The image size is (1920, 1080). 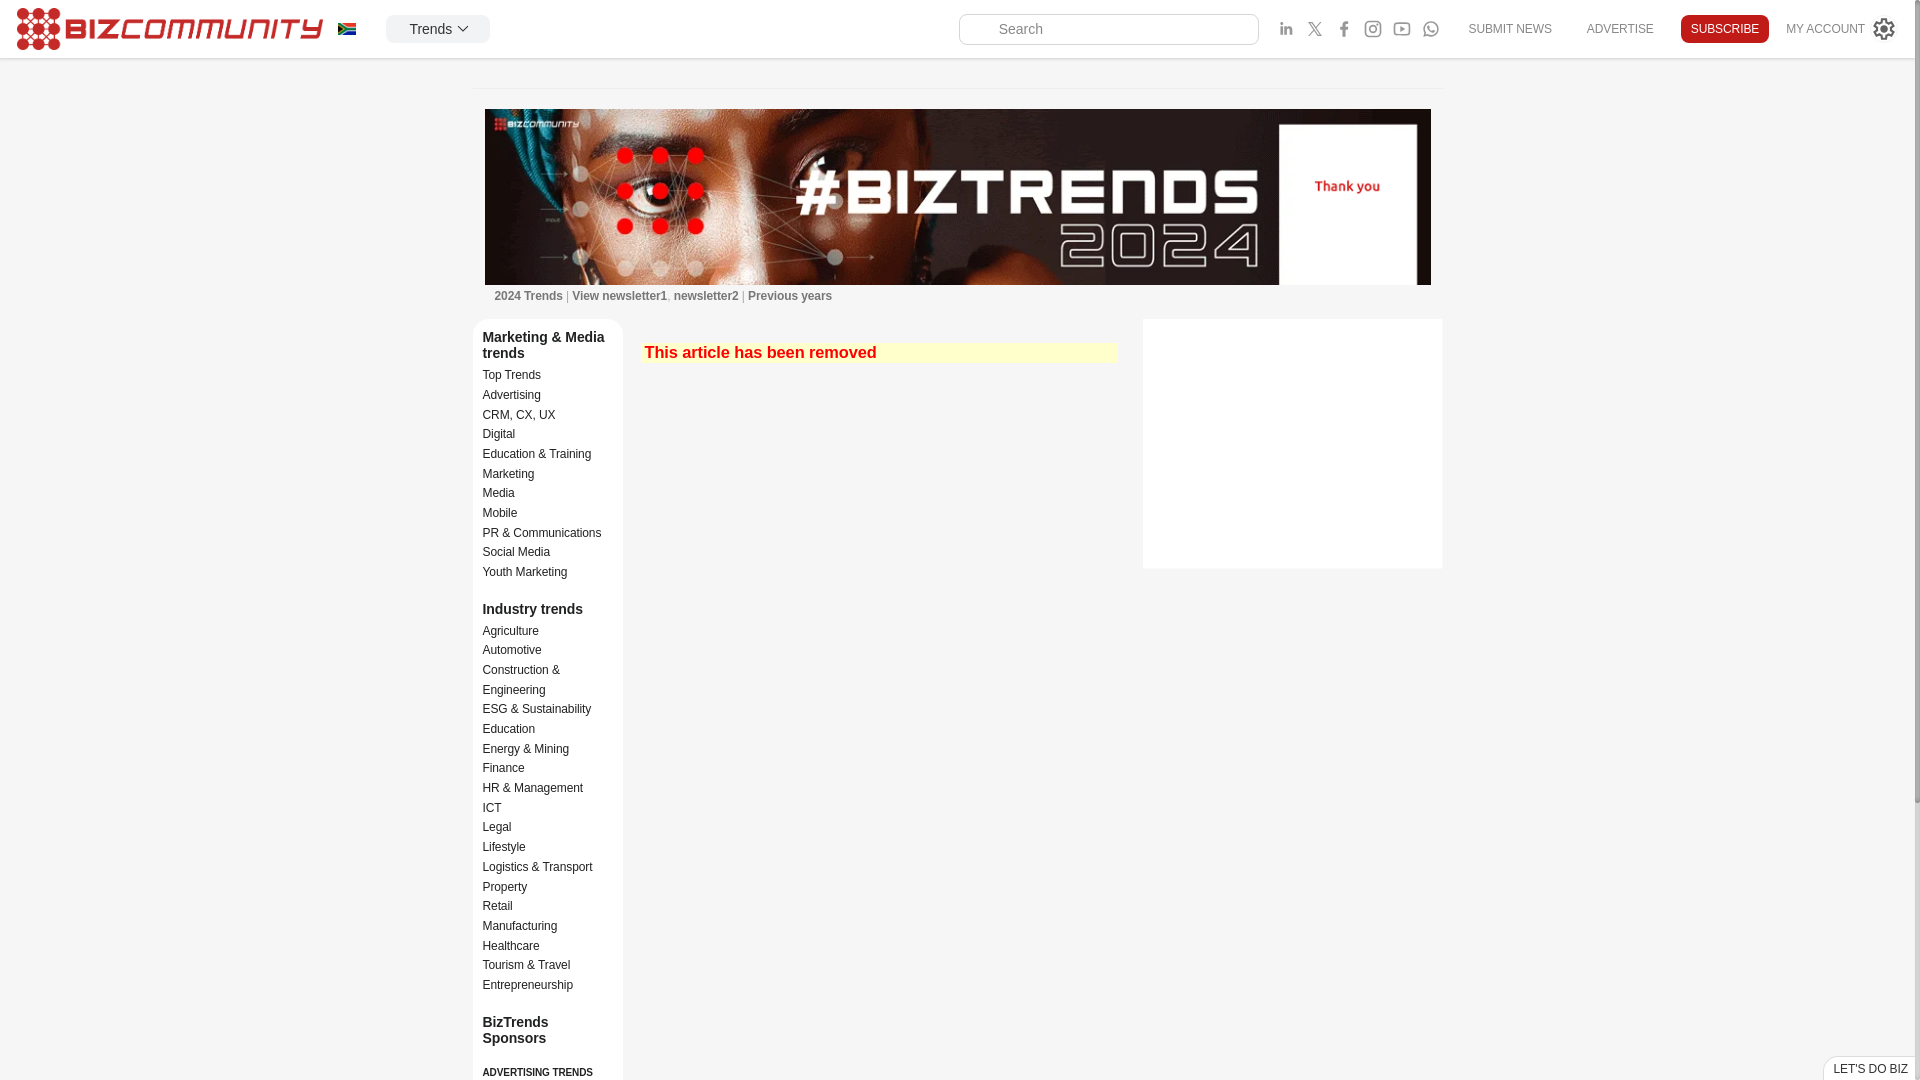 What do you see at coordinates (1430, 29) in the screenshot?
I see `Bizcommunity facebook` at bounding box center [1430, 29].